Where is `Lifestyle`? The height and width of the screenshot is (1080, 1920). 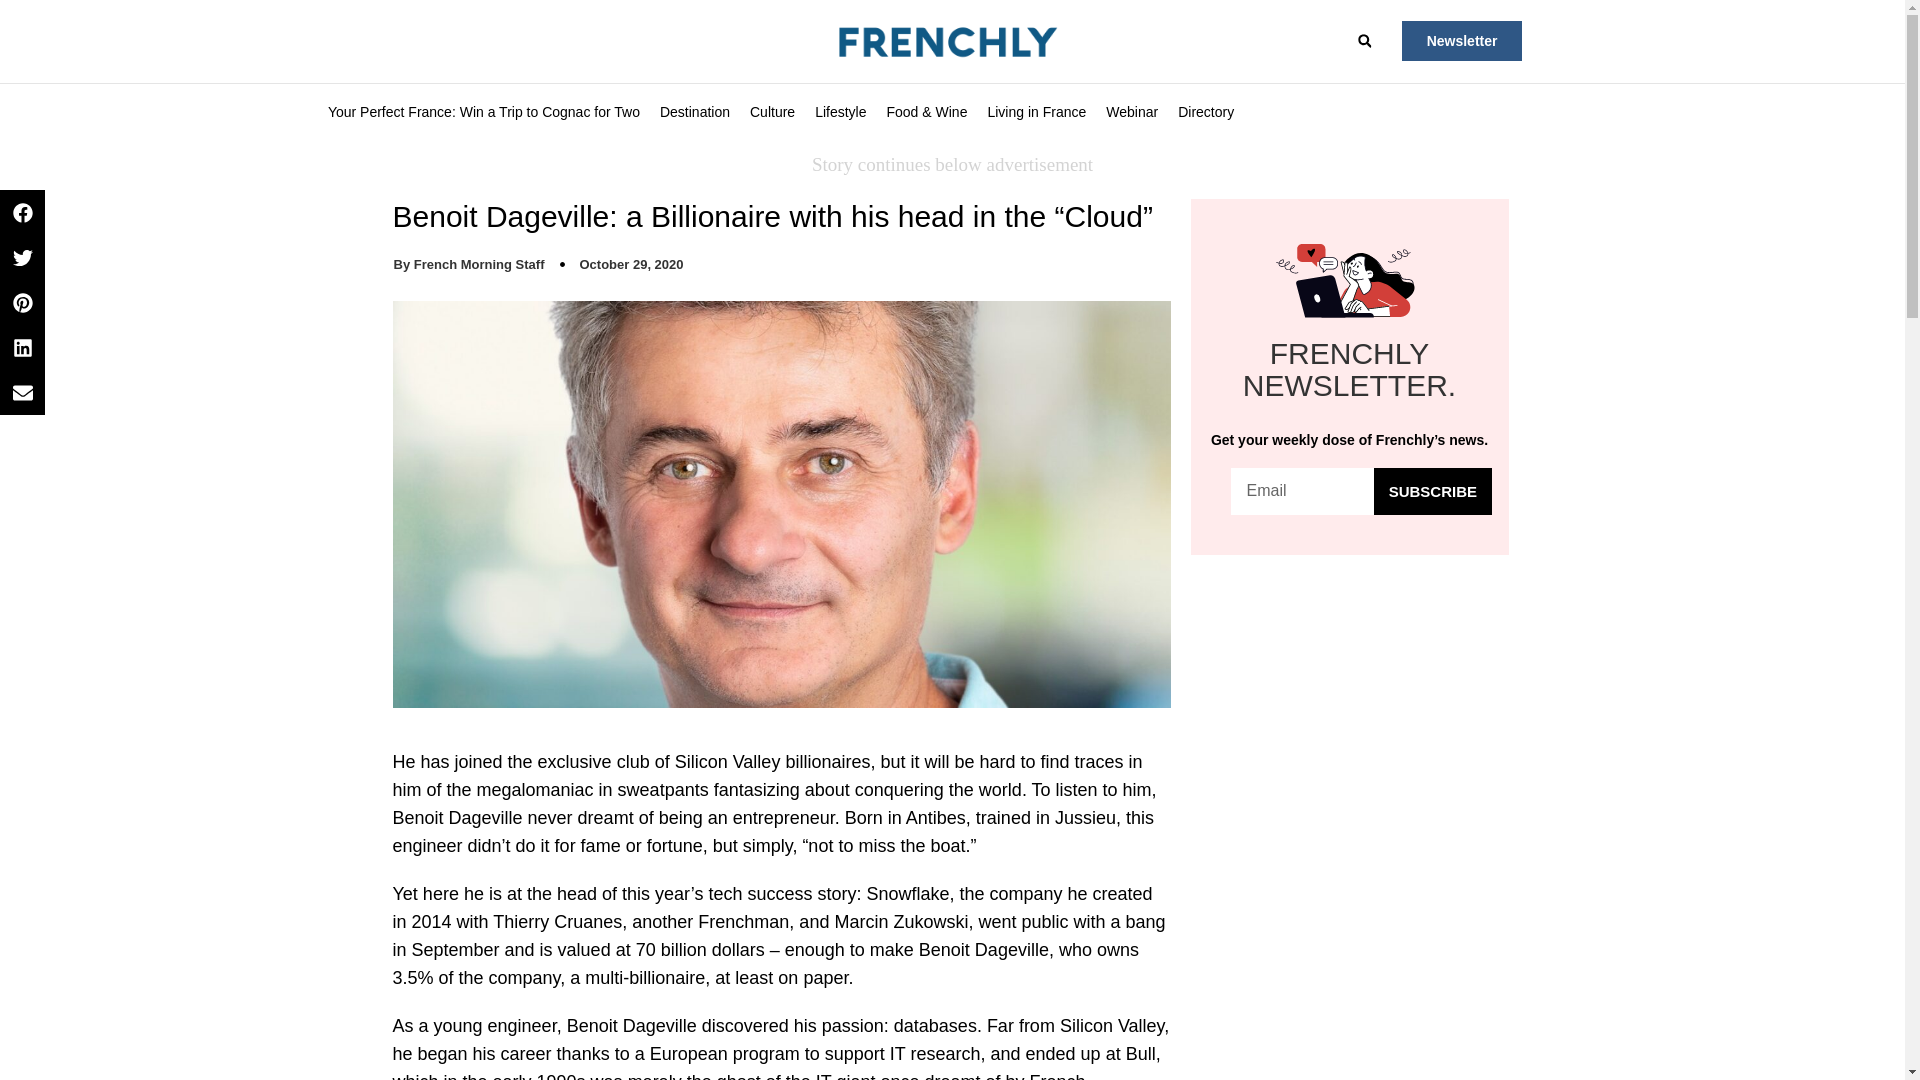
Lifestyle is located at coordinates (840, 112).